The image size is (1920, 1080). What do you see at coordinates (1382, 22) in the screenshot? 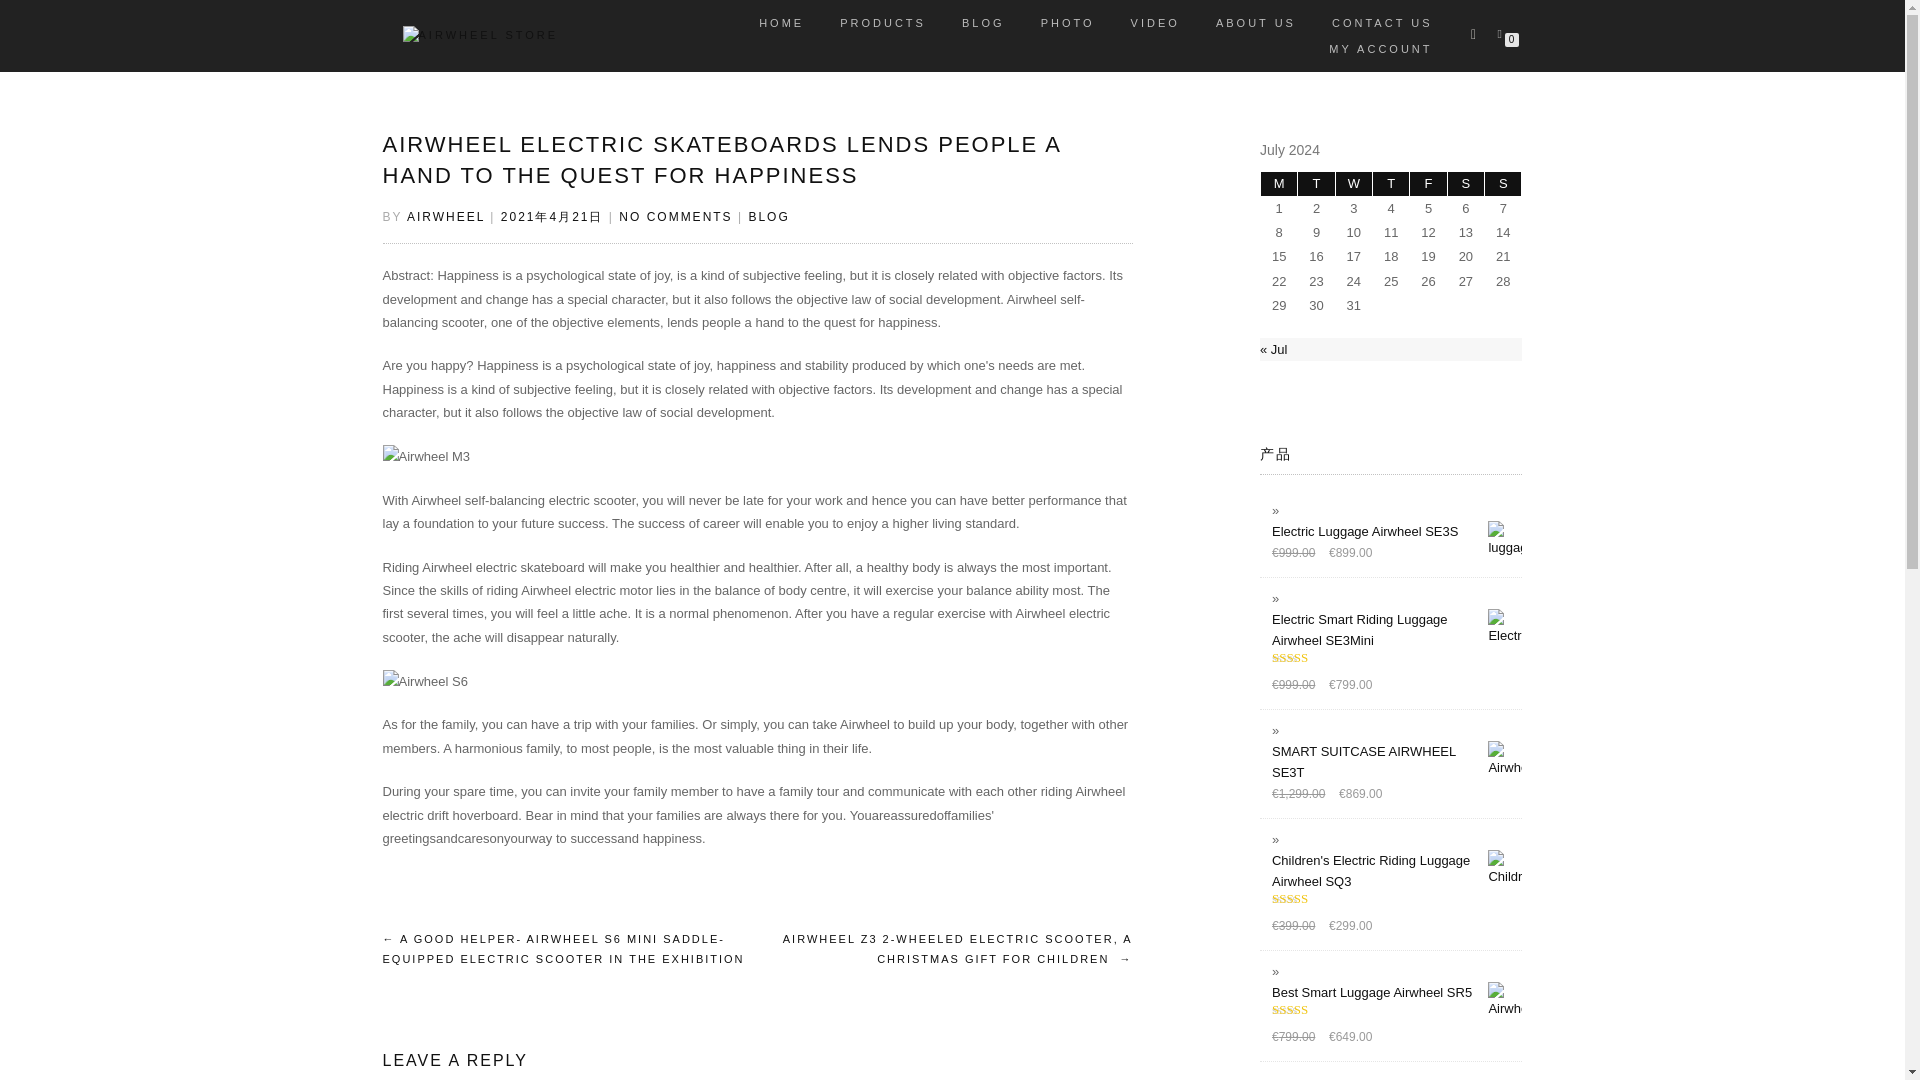
I see `CONTACT US` at bounding box center [1382, 22].